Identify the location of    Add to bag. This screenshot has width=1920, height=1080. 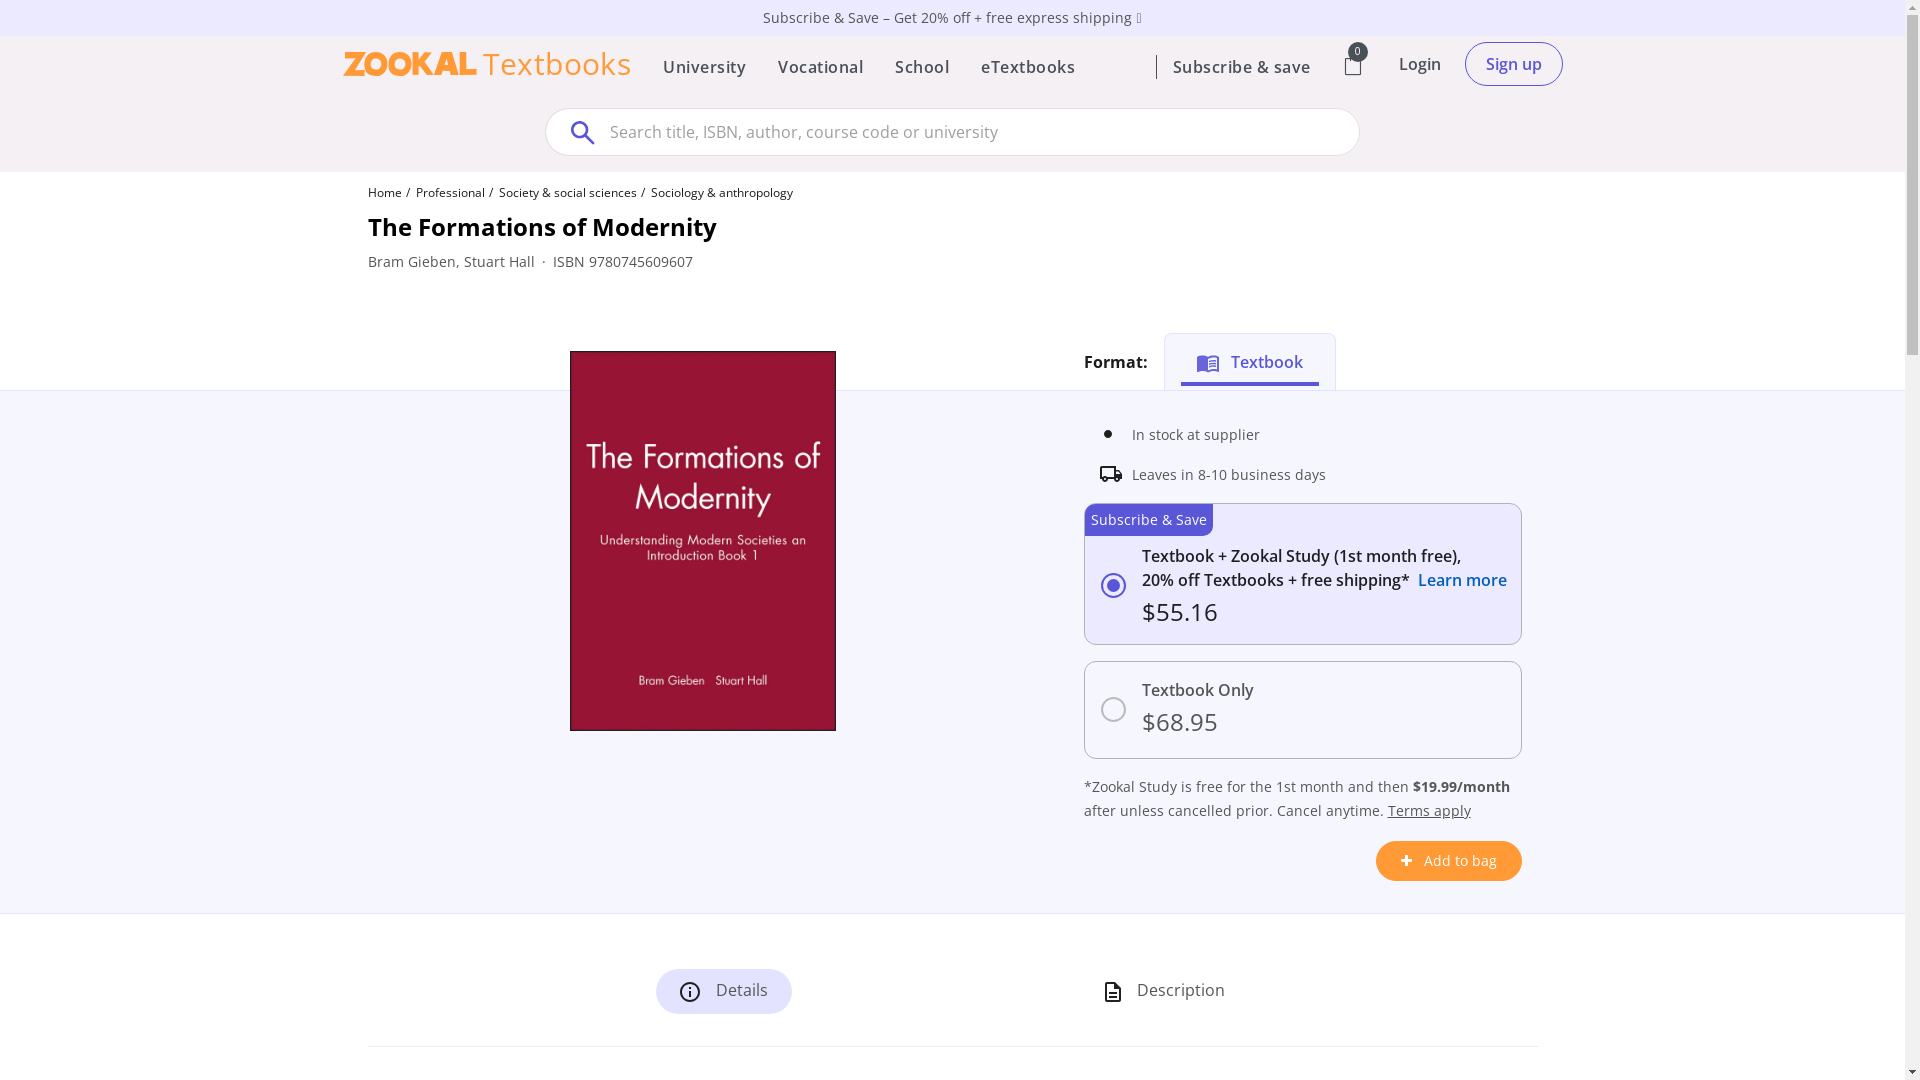
(1449, 861).